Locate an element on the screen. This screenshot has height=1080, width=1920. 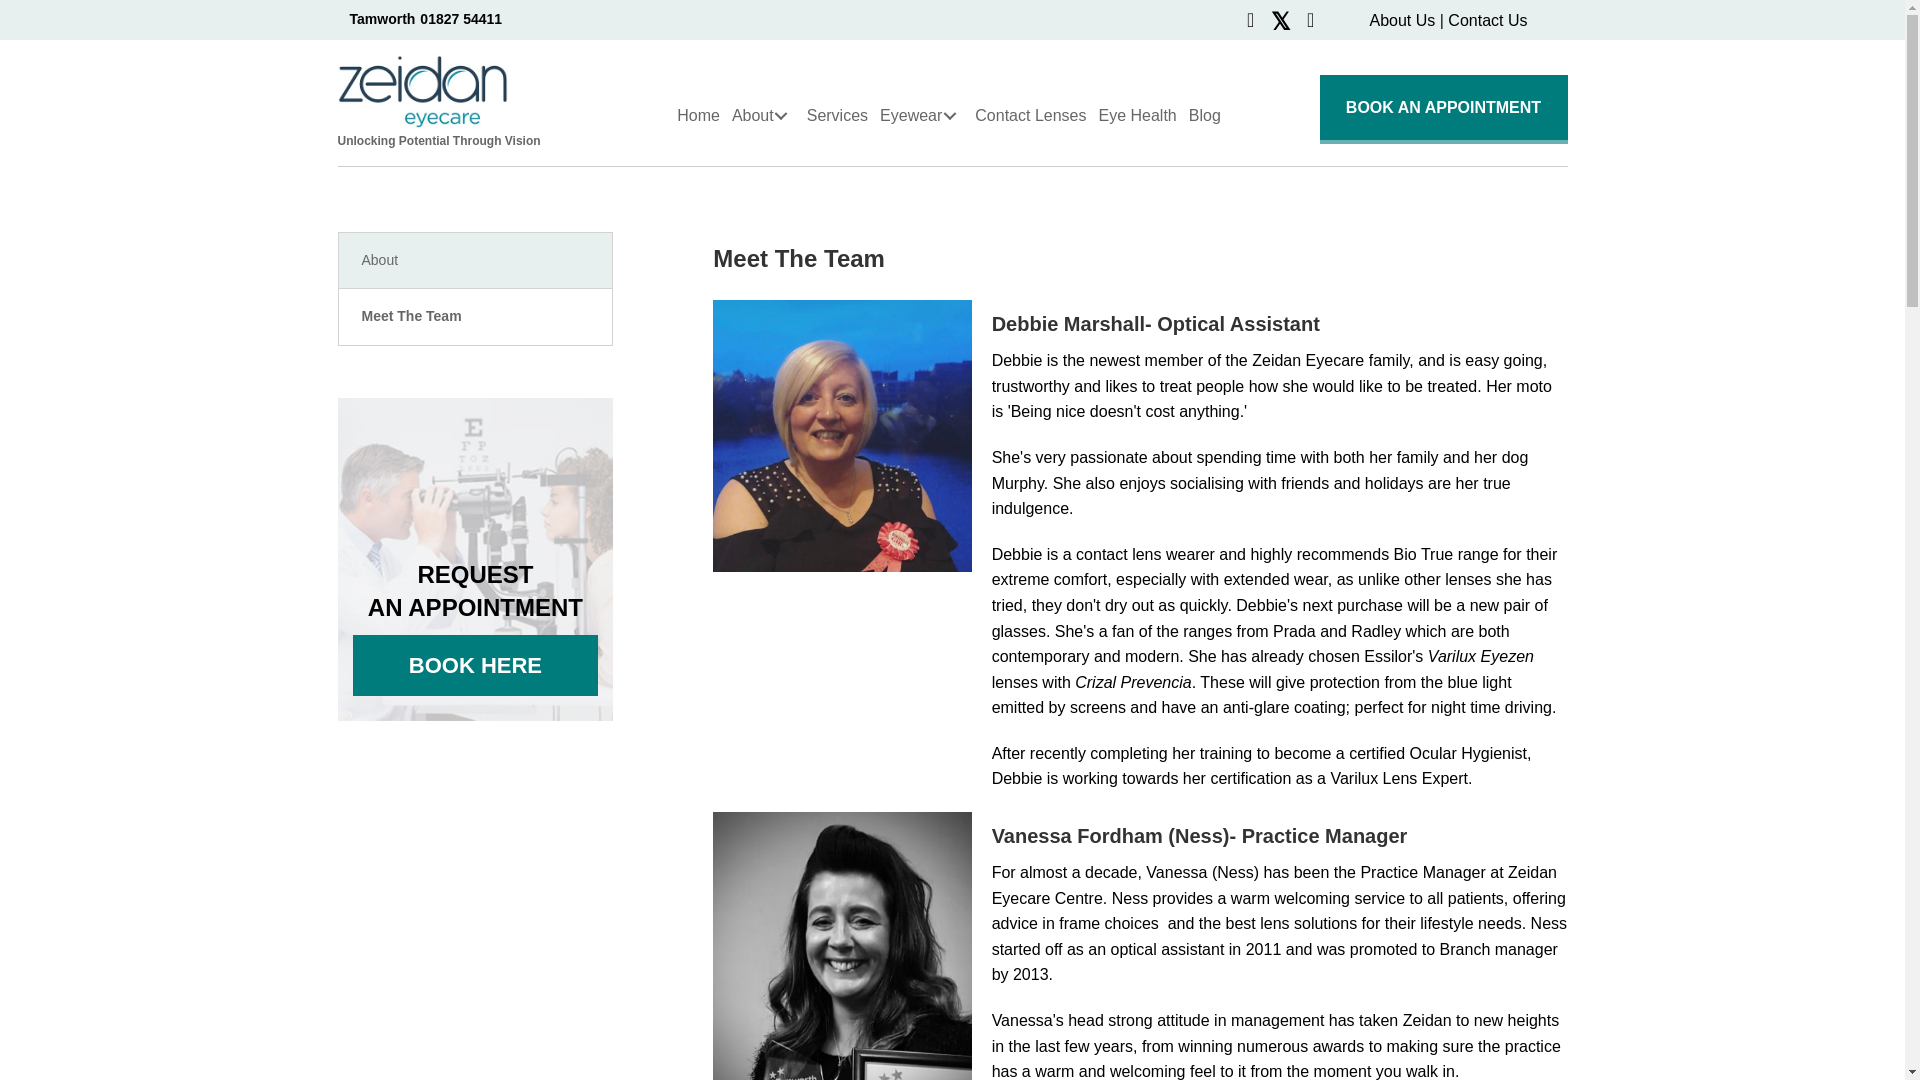
Twitter is located at coordinates (1280, 20).